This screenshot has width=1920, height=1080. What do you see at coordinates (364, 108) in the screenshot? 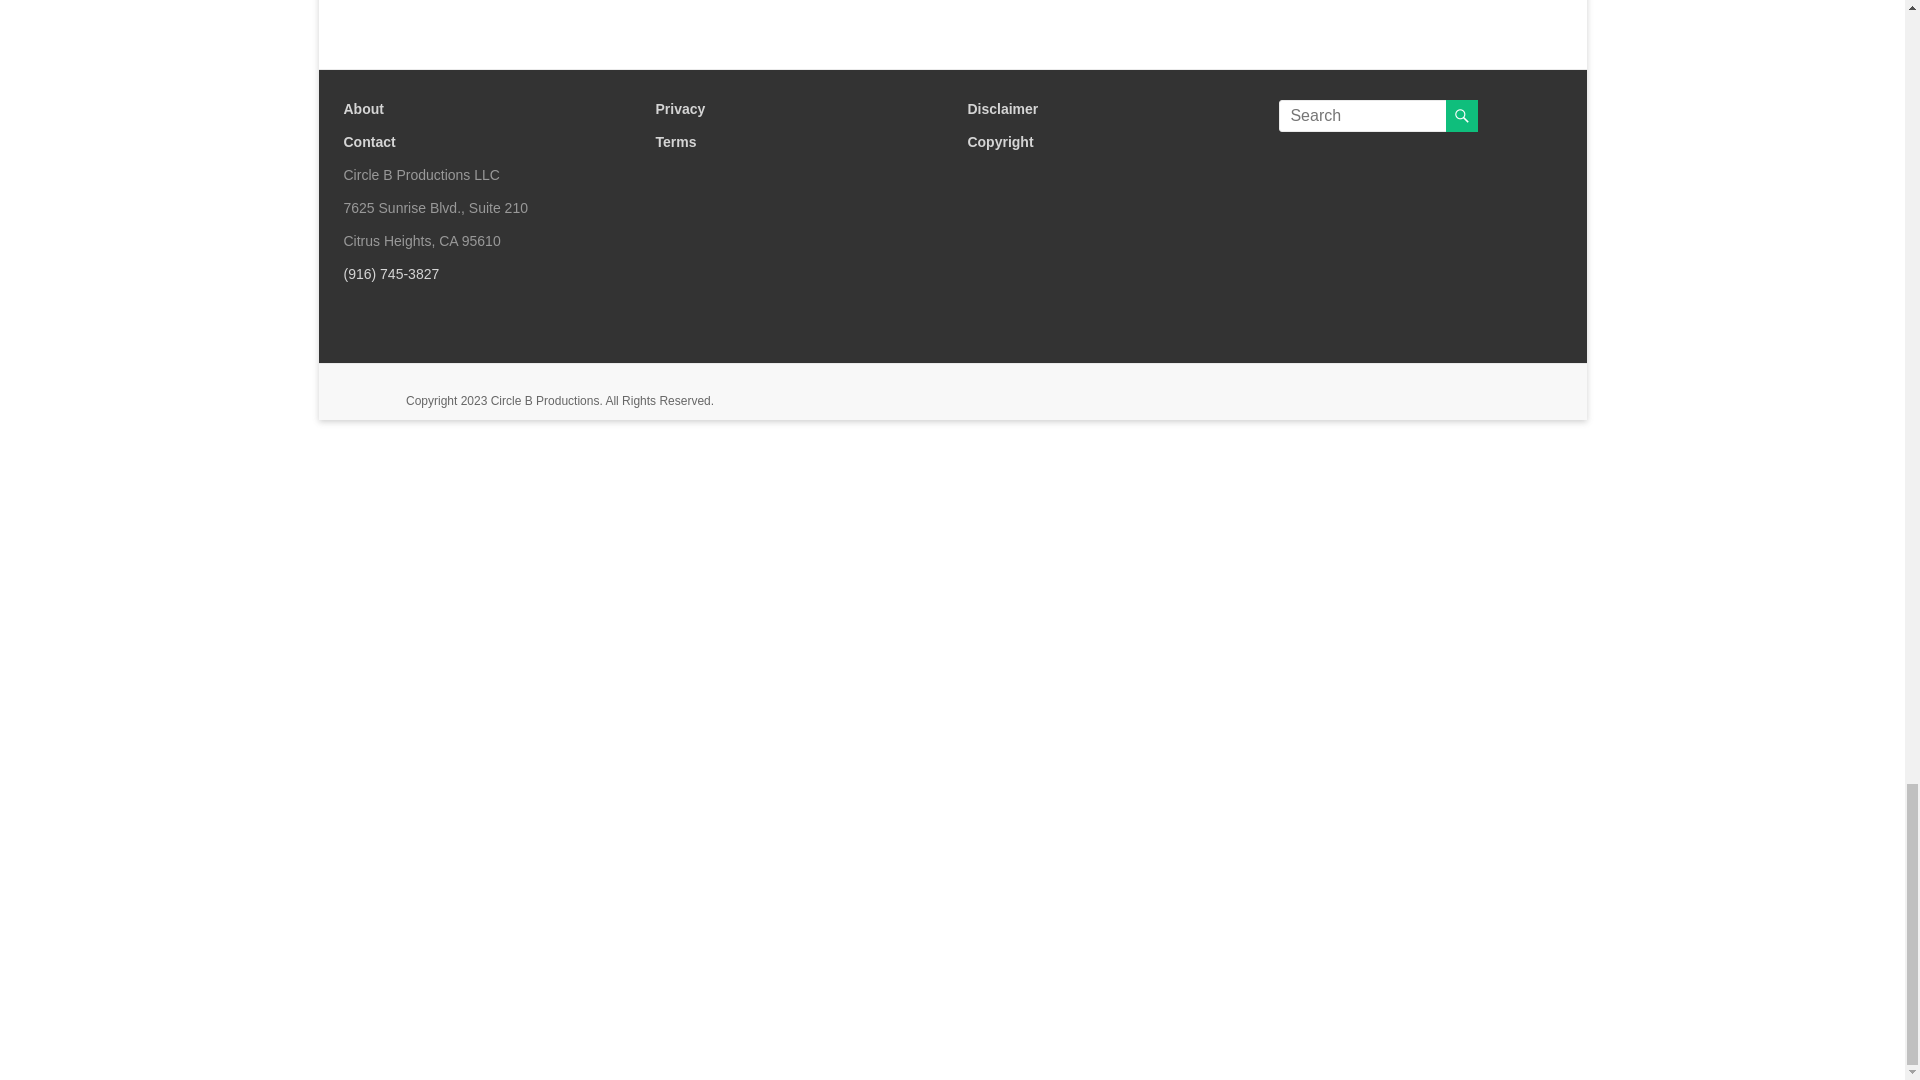
I see `About` at bounding box center [364, 108].